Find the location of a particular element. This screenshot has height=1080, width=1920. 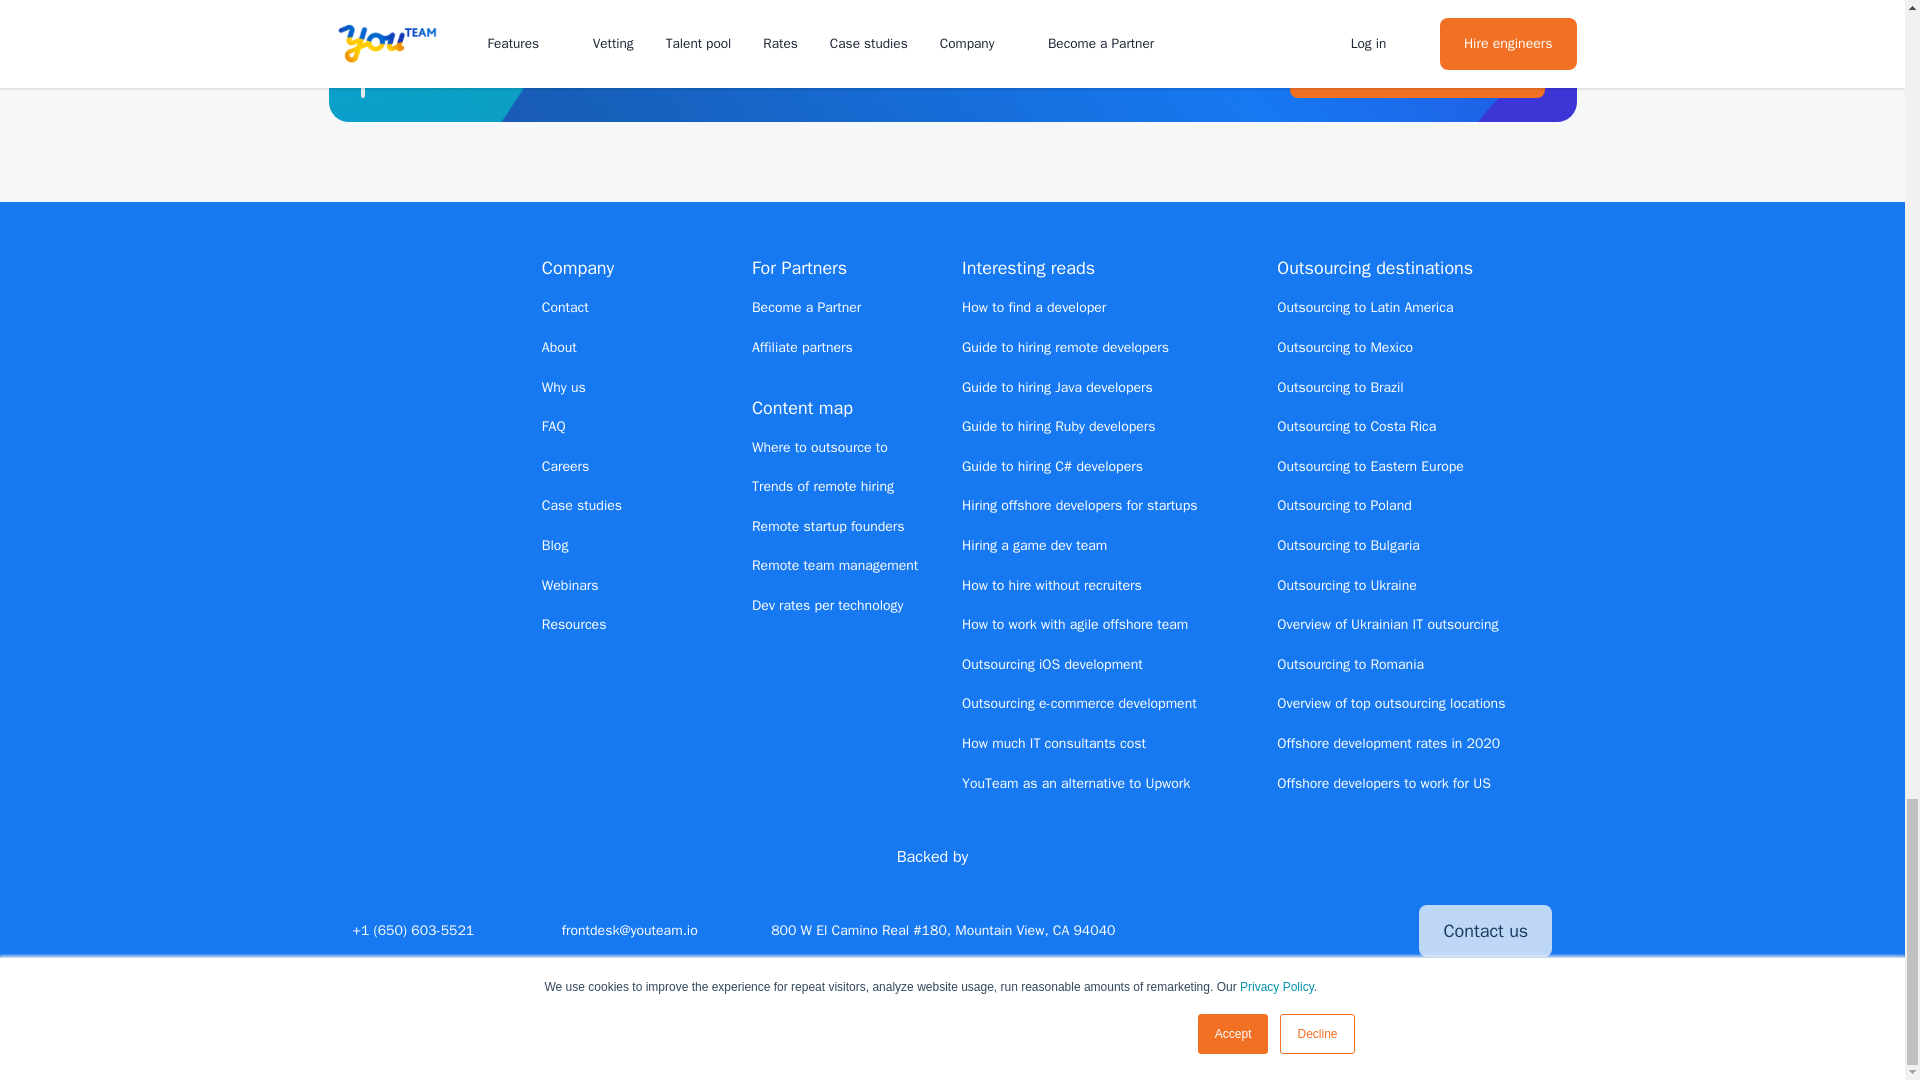

Trends of remote hiring is located at coordinates (823, 486).